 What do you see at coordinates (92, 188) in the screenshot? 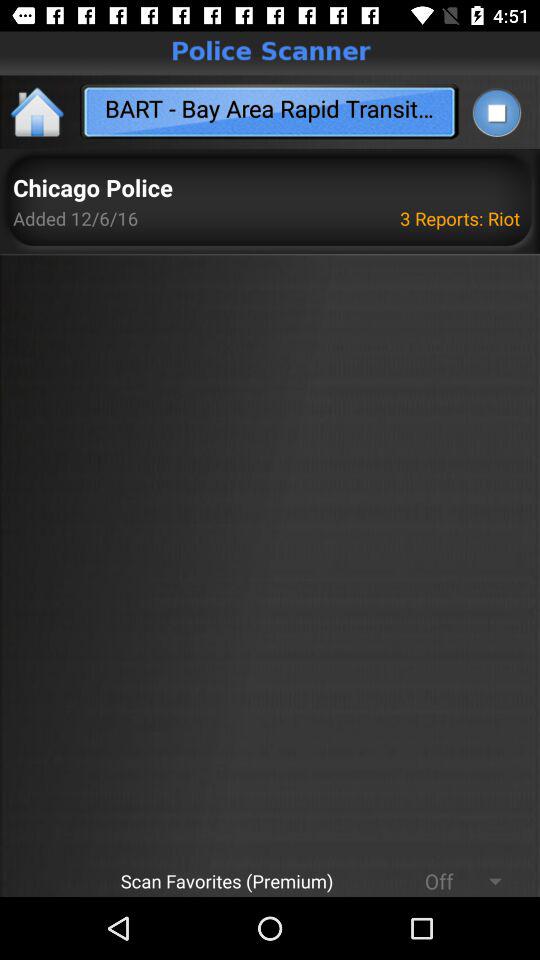
I see `flip until chicago police` at bounding box center [92, 188].